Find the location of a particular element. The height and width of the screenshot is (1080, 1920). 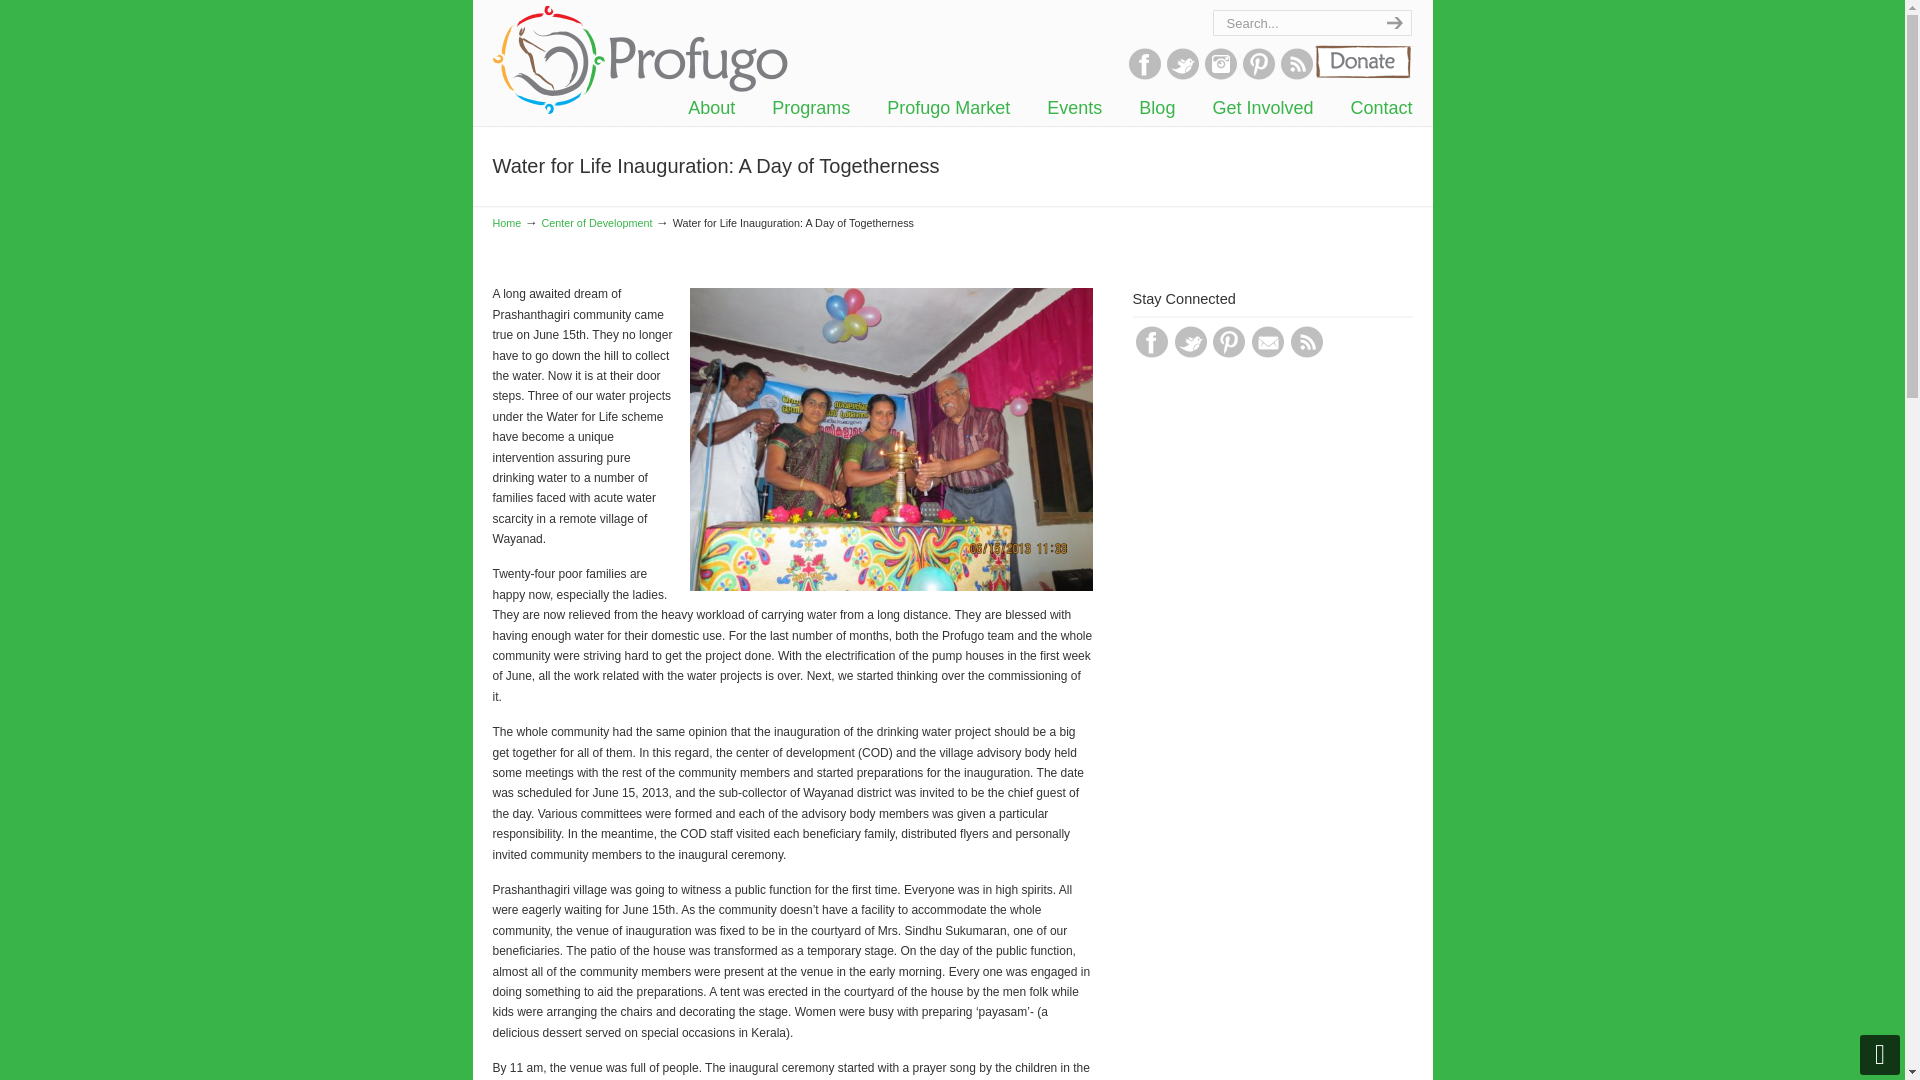

Blog is located at coordinates (1156, 108).